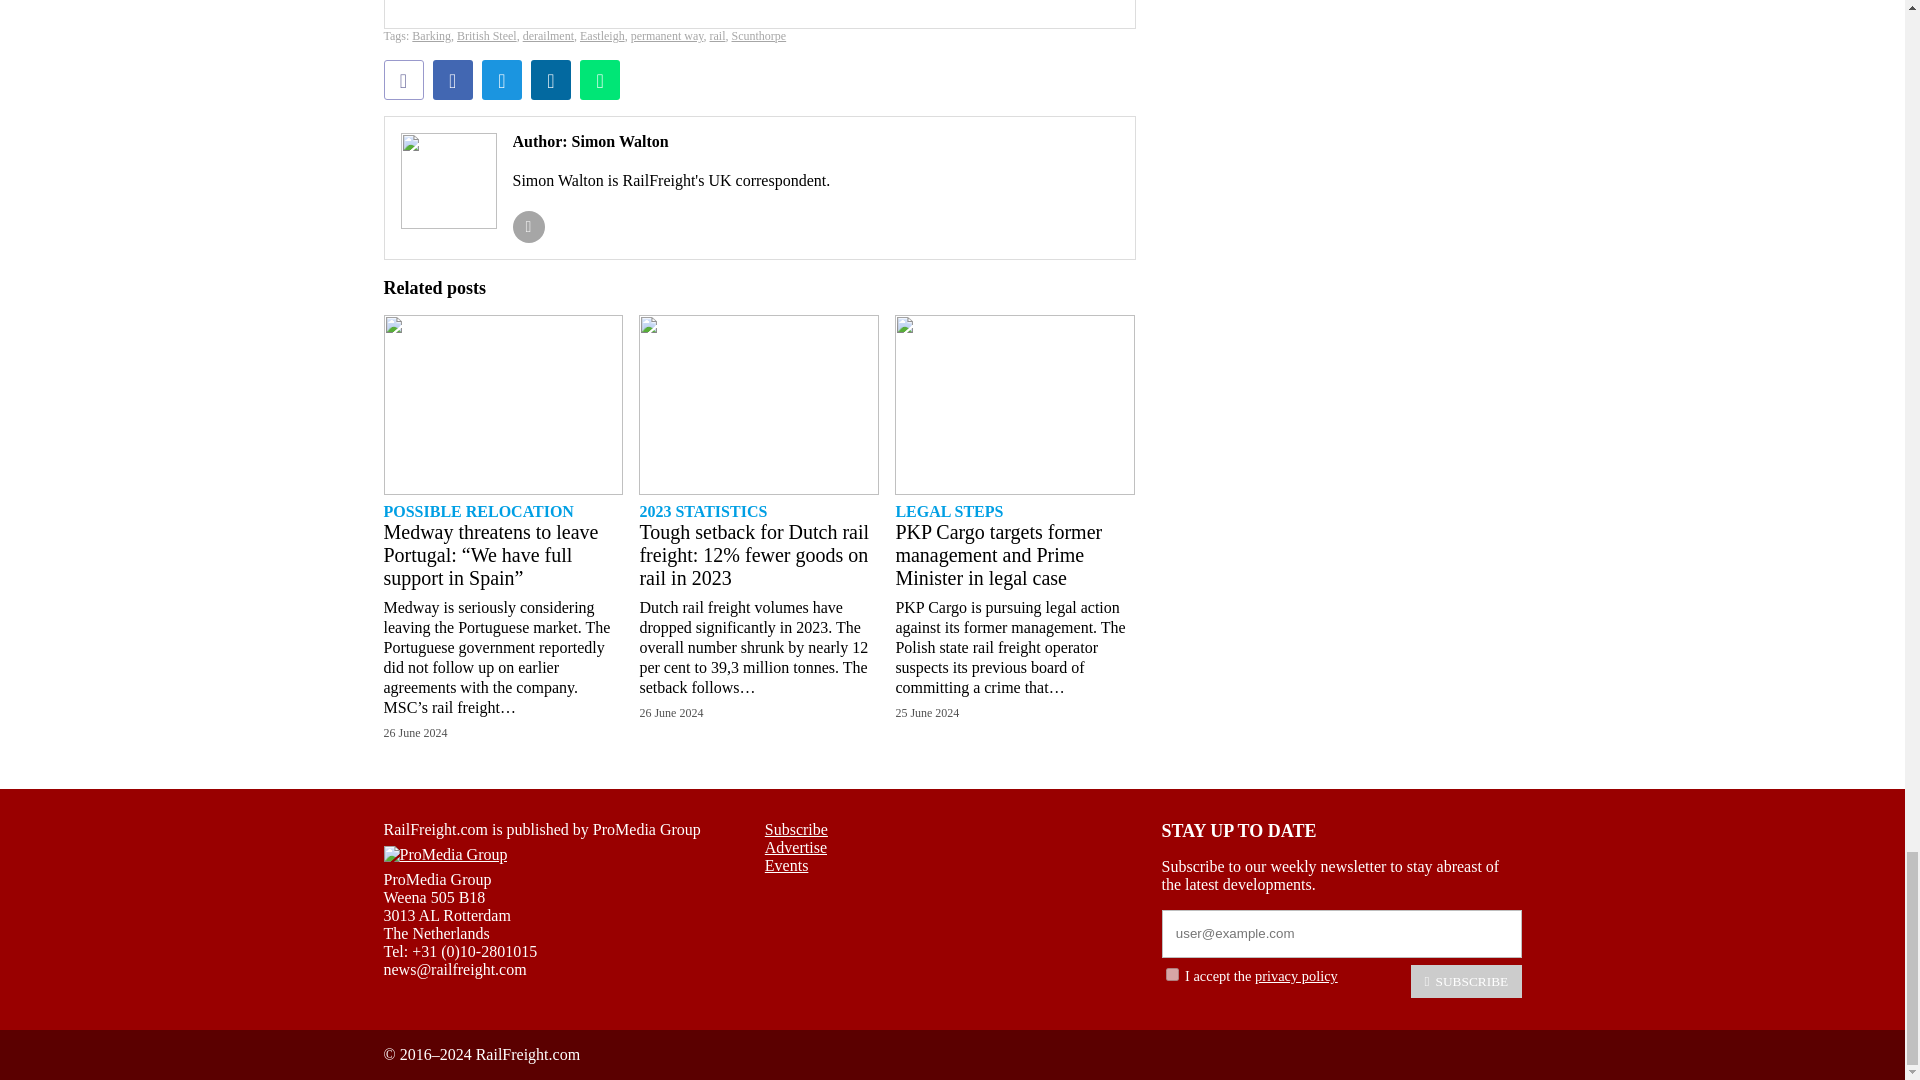 Image resolution: width=1920 pixels, height=1080 pixels. Describe the element at coordinates (486, 36) in the screenshot. I see `British Steel` at that location.